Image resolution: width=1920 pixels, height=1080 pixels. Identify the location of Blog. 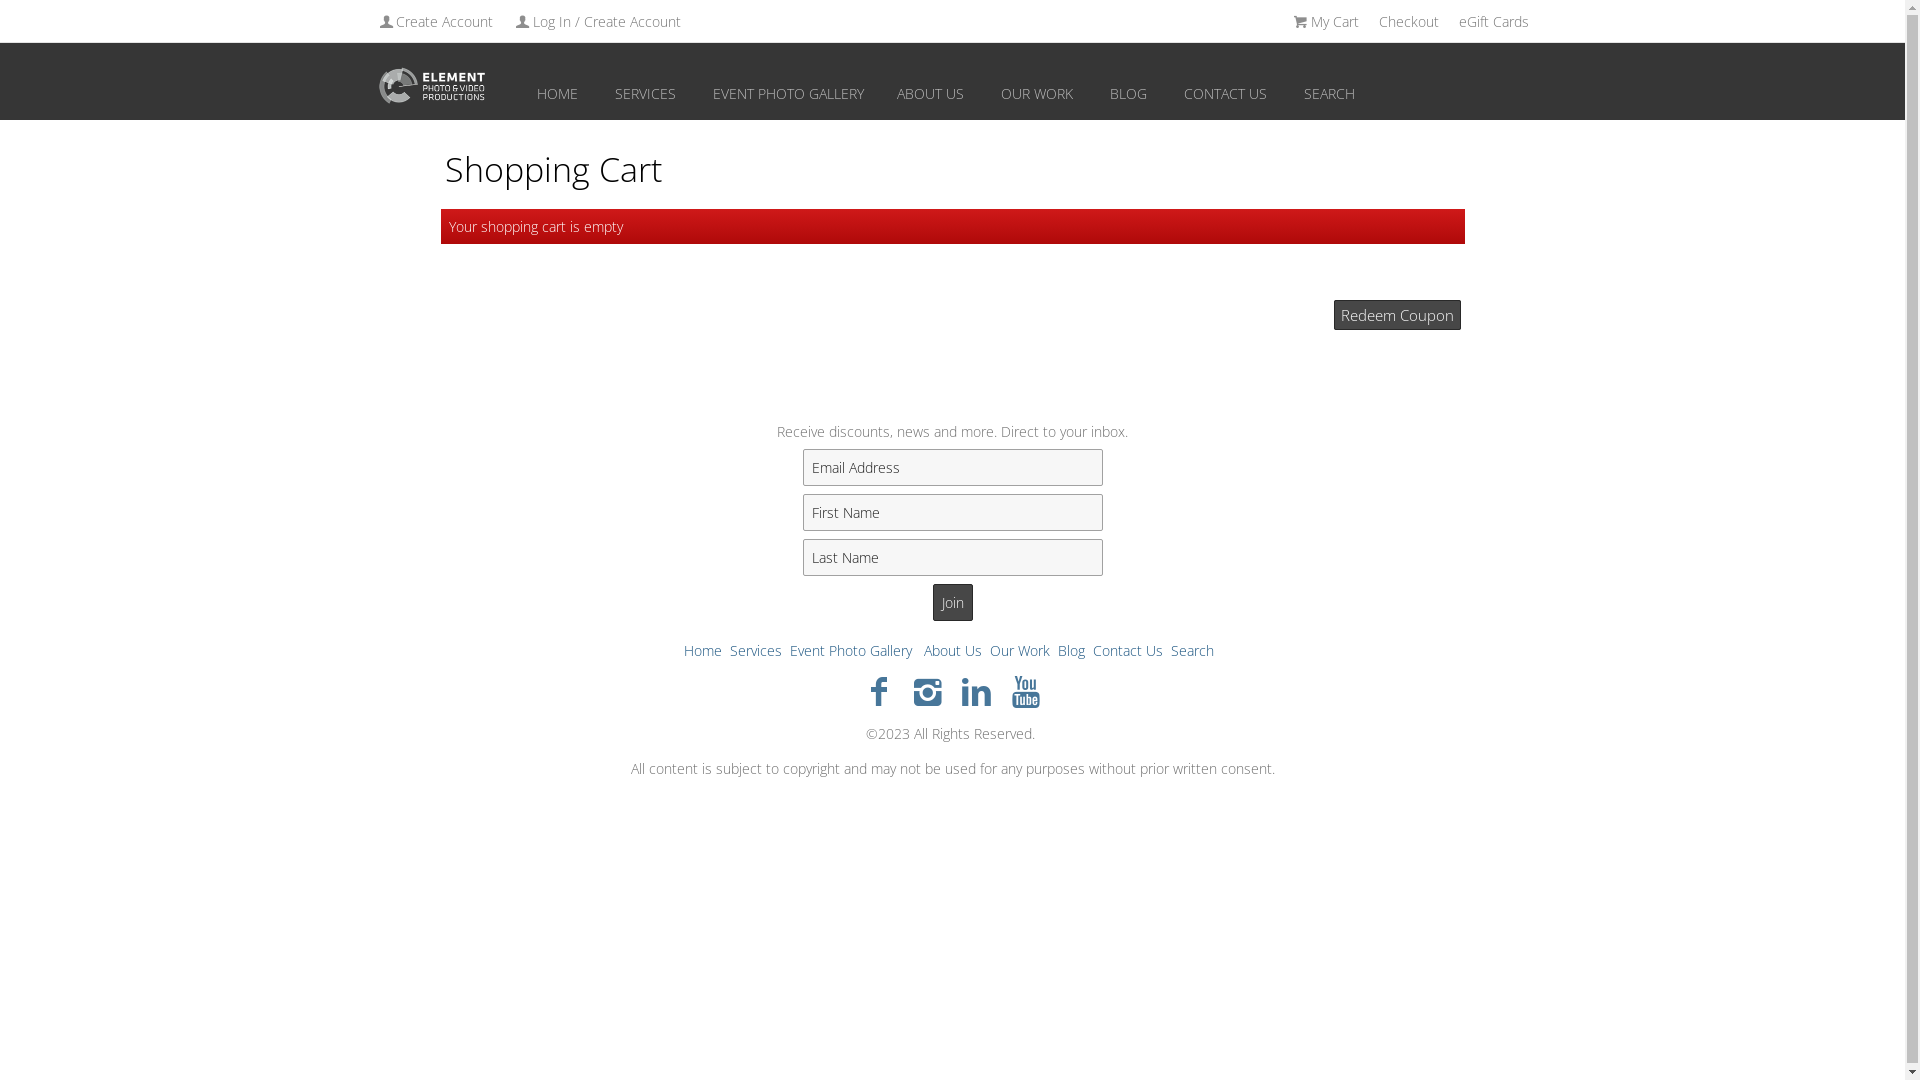
(1072, 650).